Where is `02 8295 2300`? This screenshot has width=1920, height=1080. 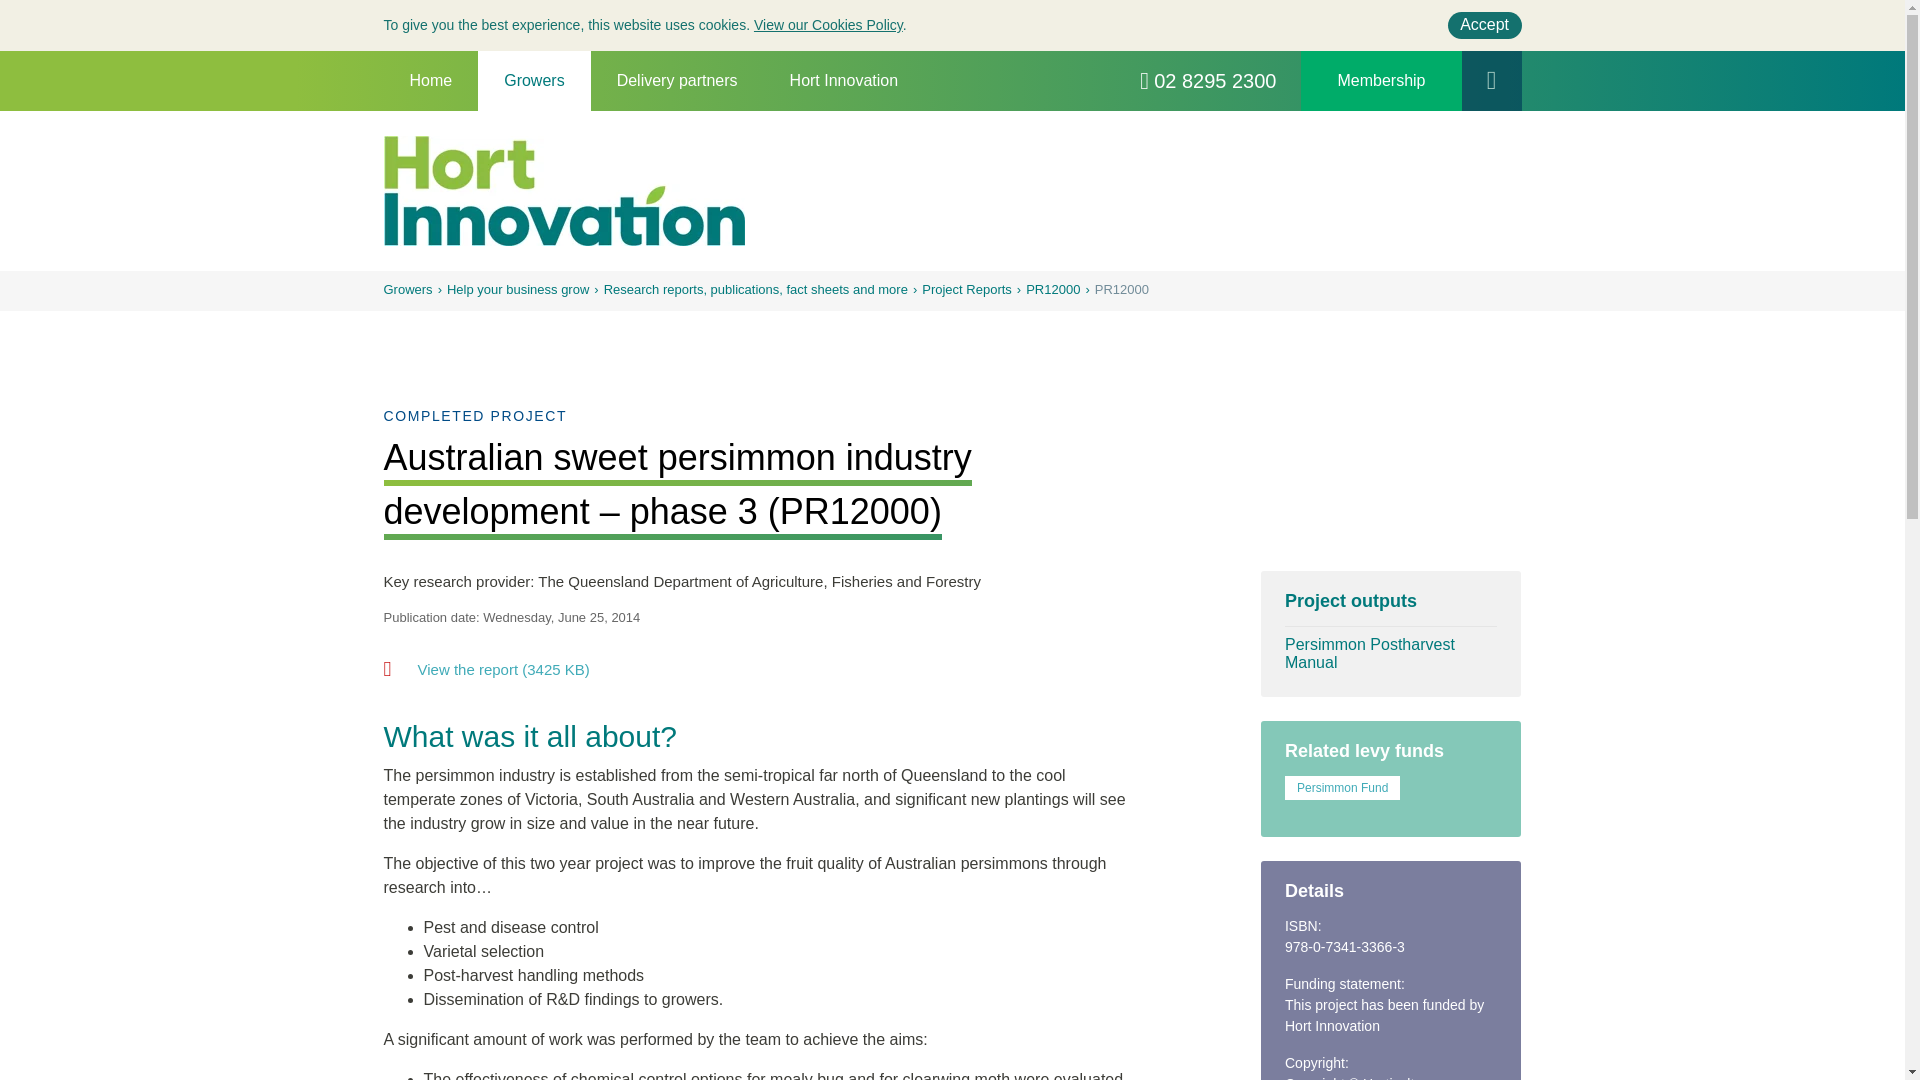
02 8295 2300 is located at coordinates (1208, 80).